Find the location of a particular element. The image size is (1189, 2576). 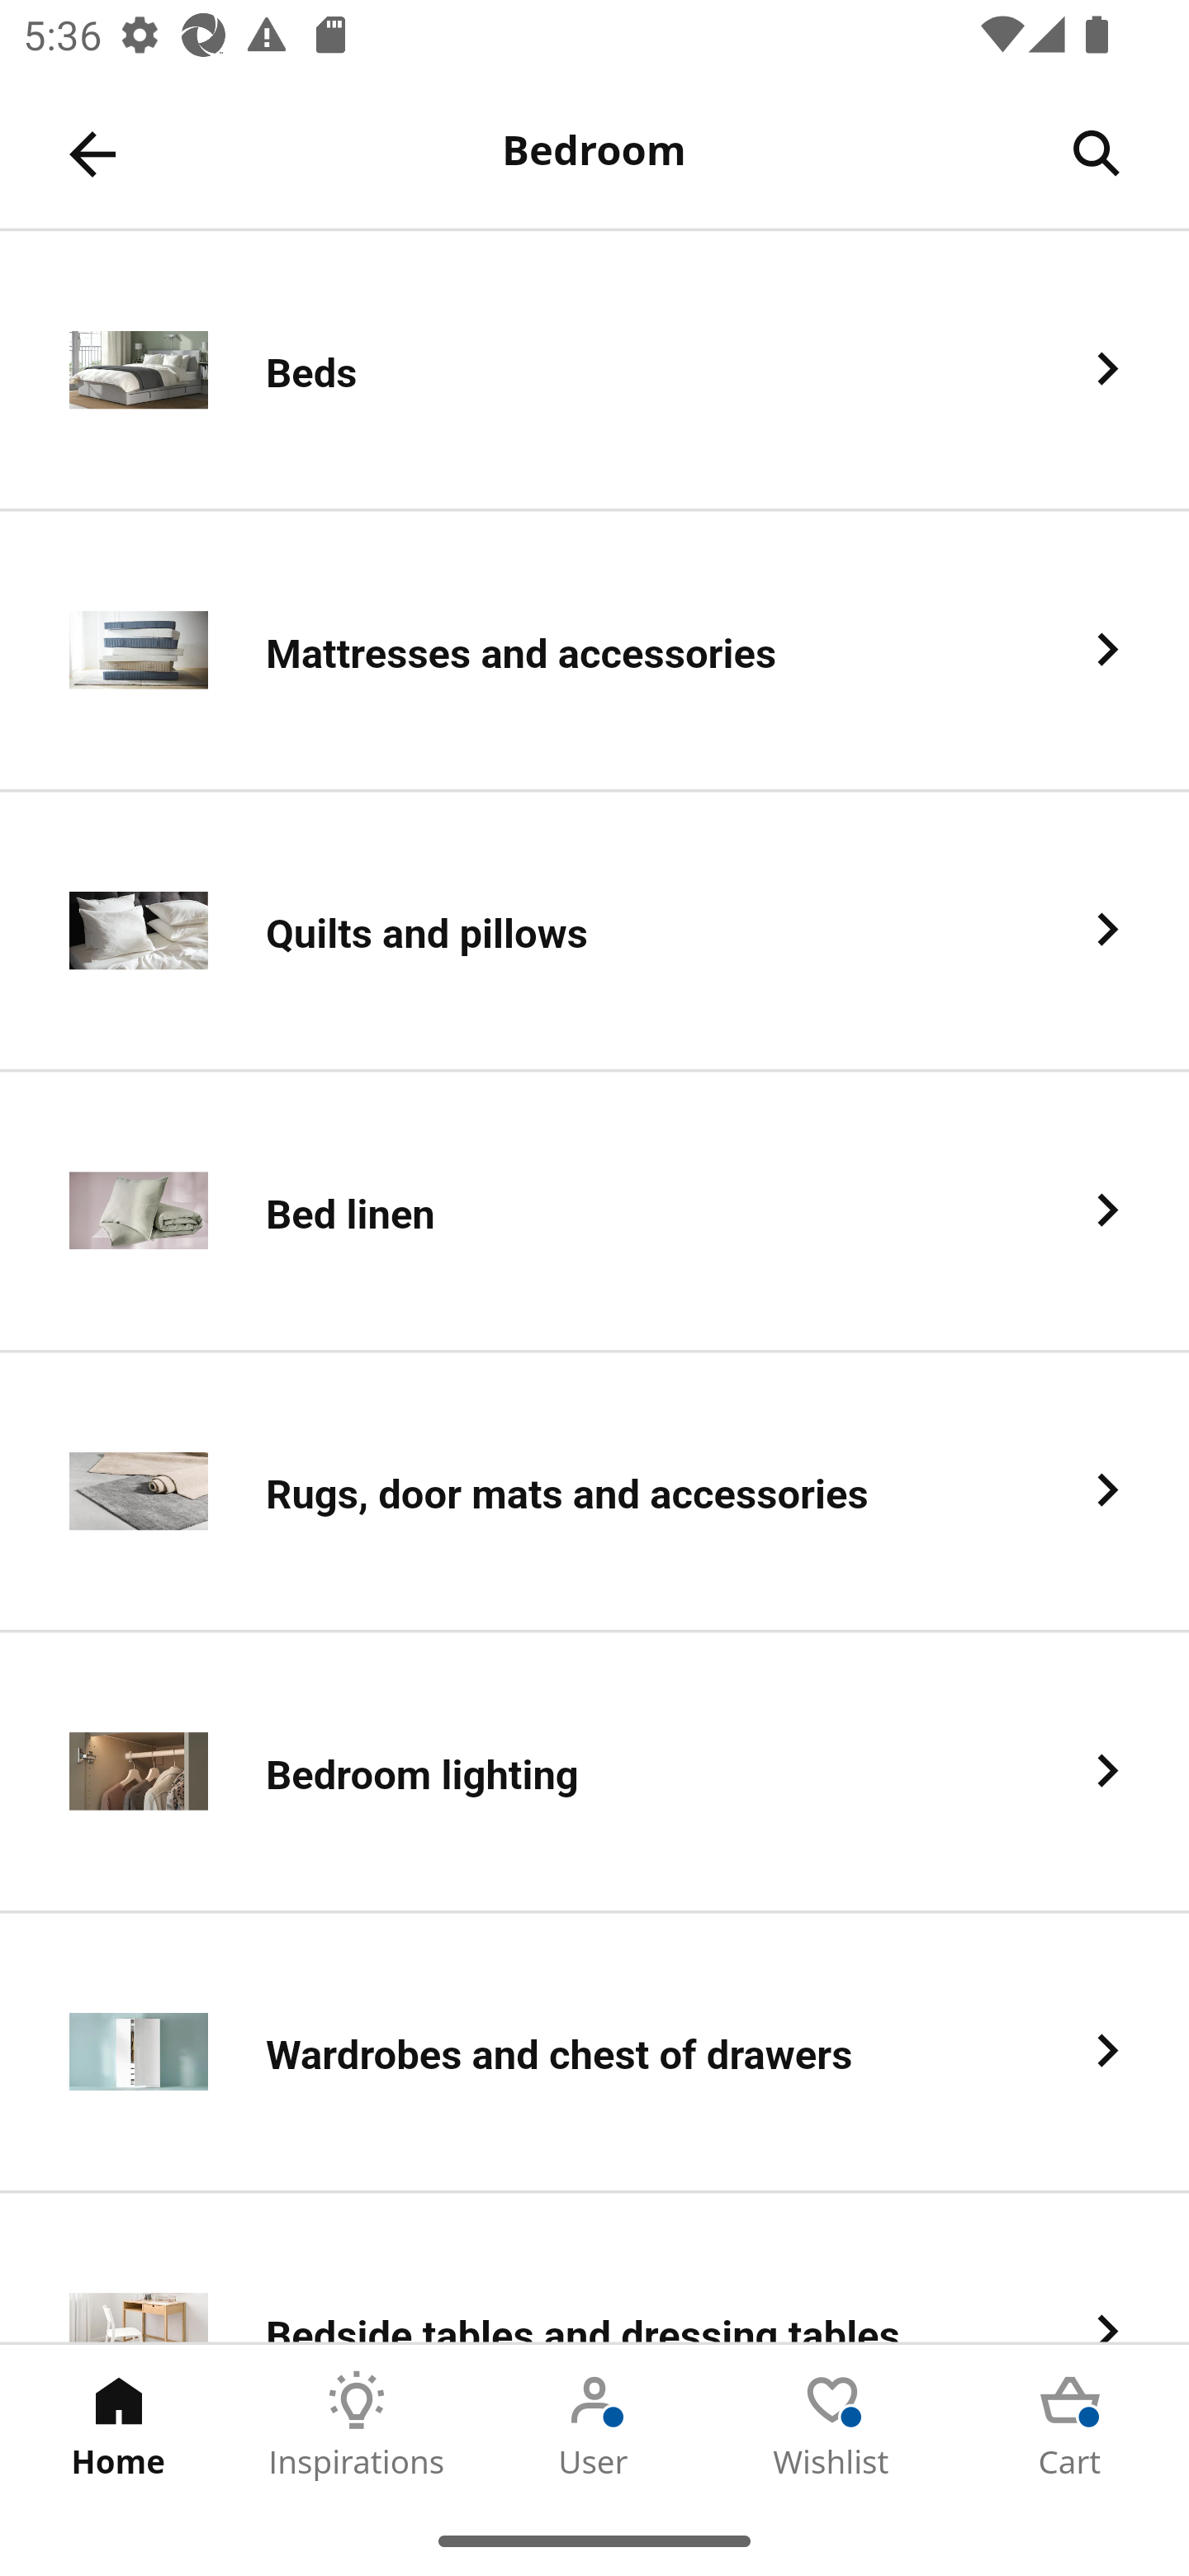

Bedroom lighting is located at coordinates (594, 1773).